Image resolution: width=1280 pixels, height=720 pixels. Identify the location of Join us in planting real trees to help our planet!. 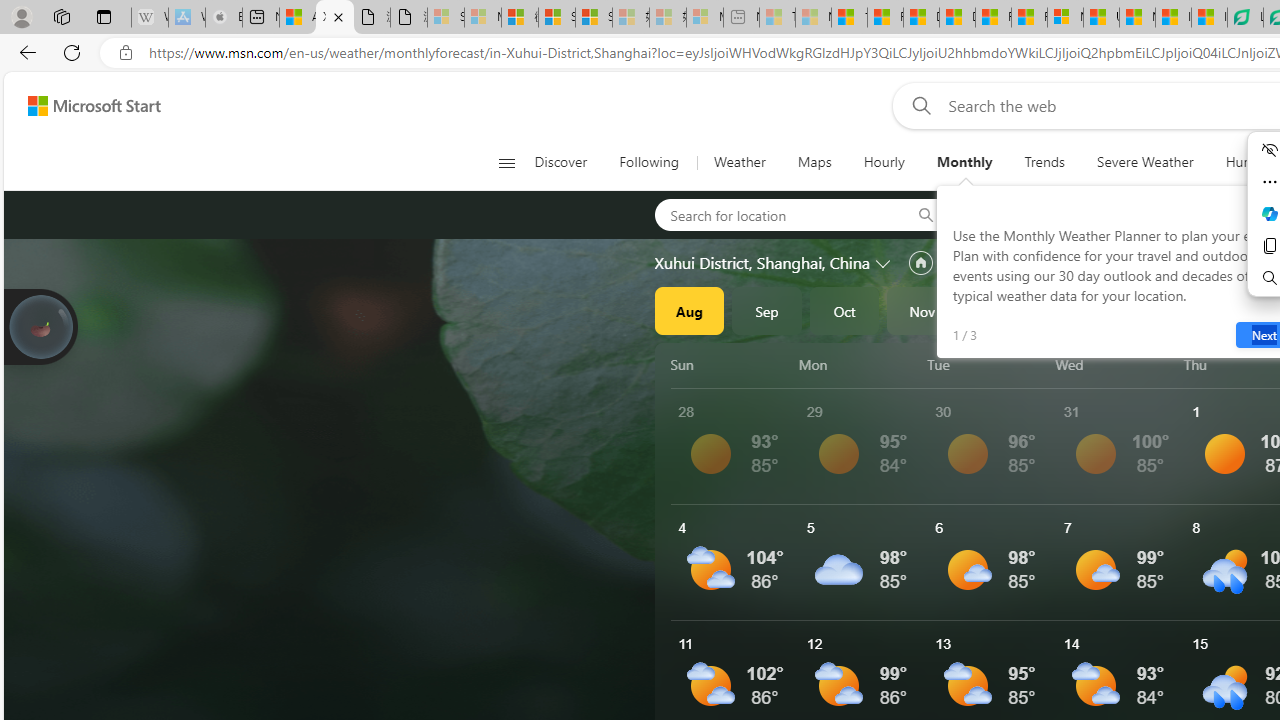
(40, 325).